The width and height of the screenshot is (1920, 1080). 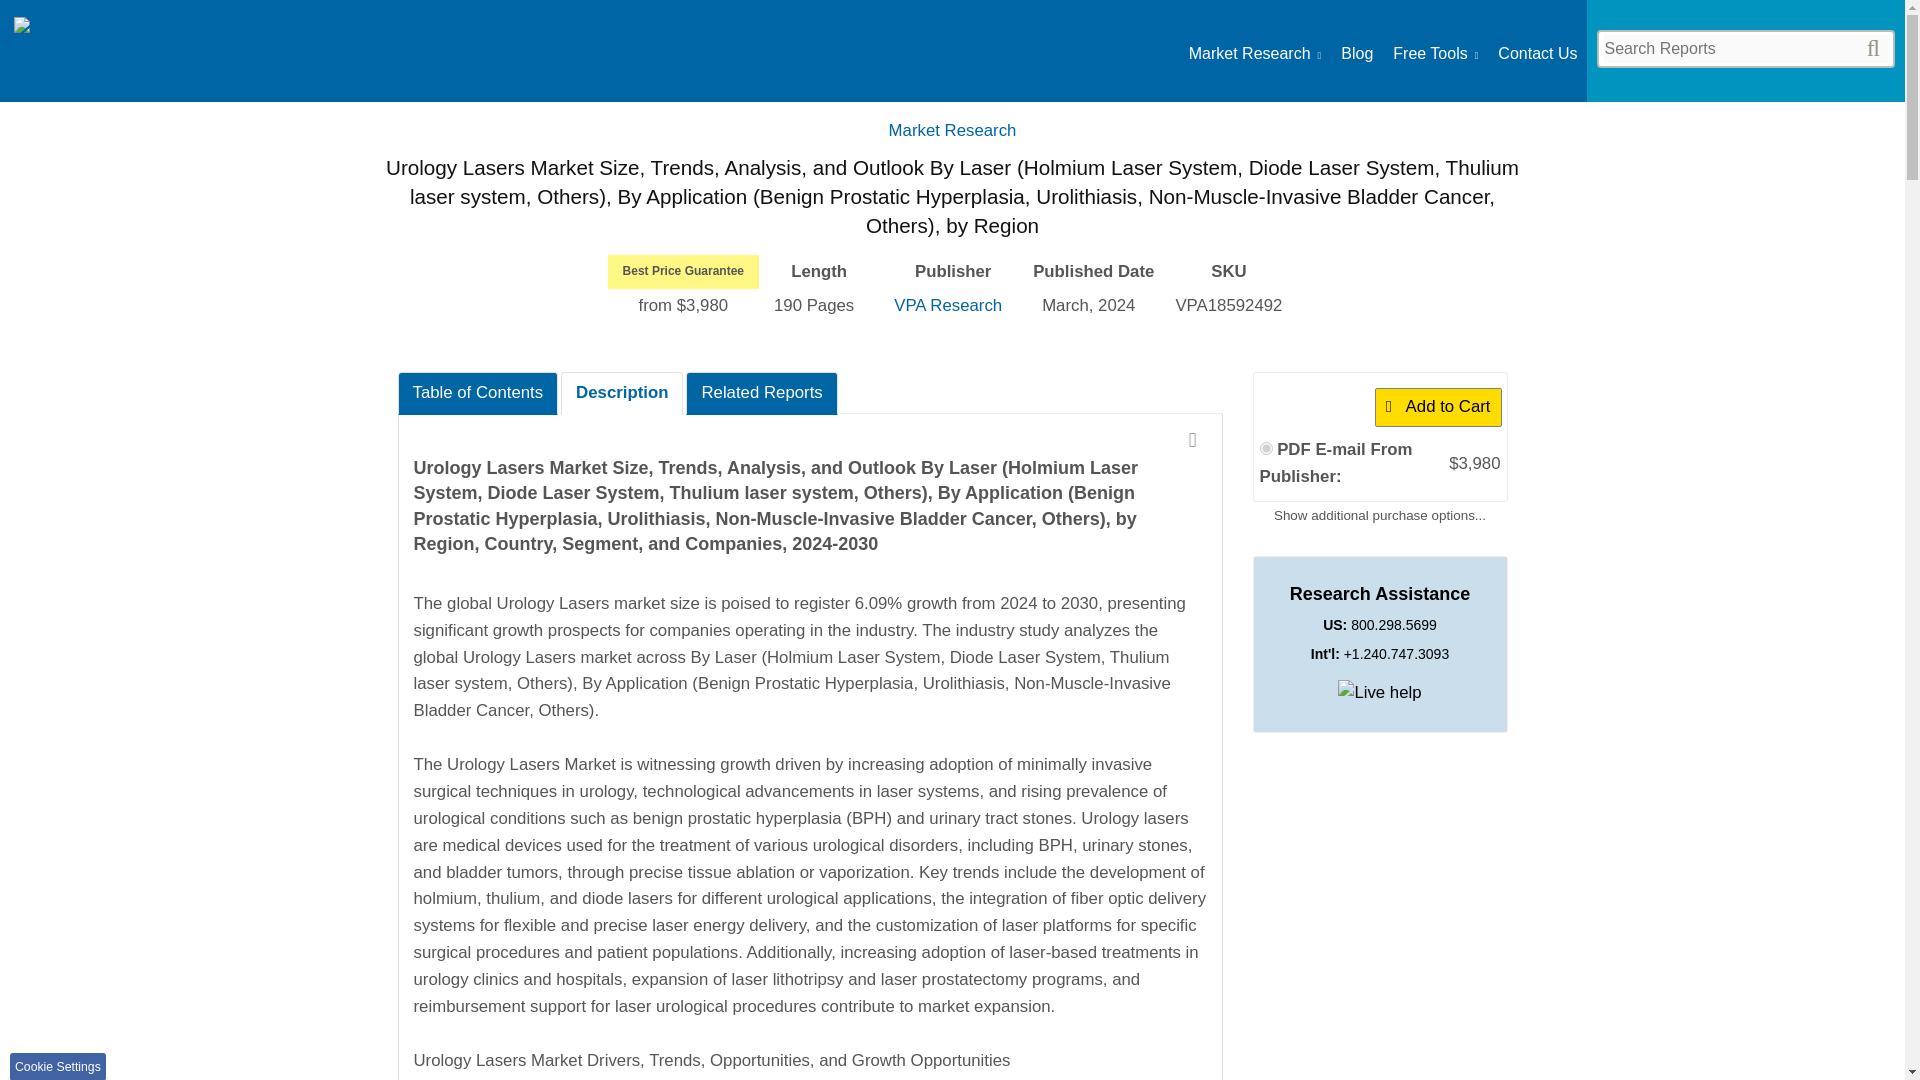 I want to click on Table of Contents, so click(x=478, y=392).